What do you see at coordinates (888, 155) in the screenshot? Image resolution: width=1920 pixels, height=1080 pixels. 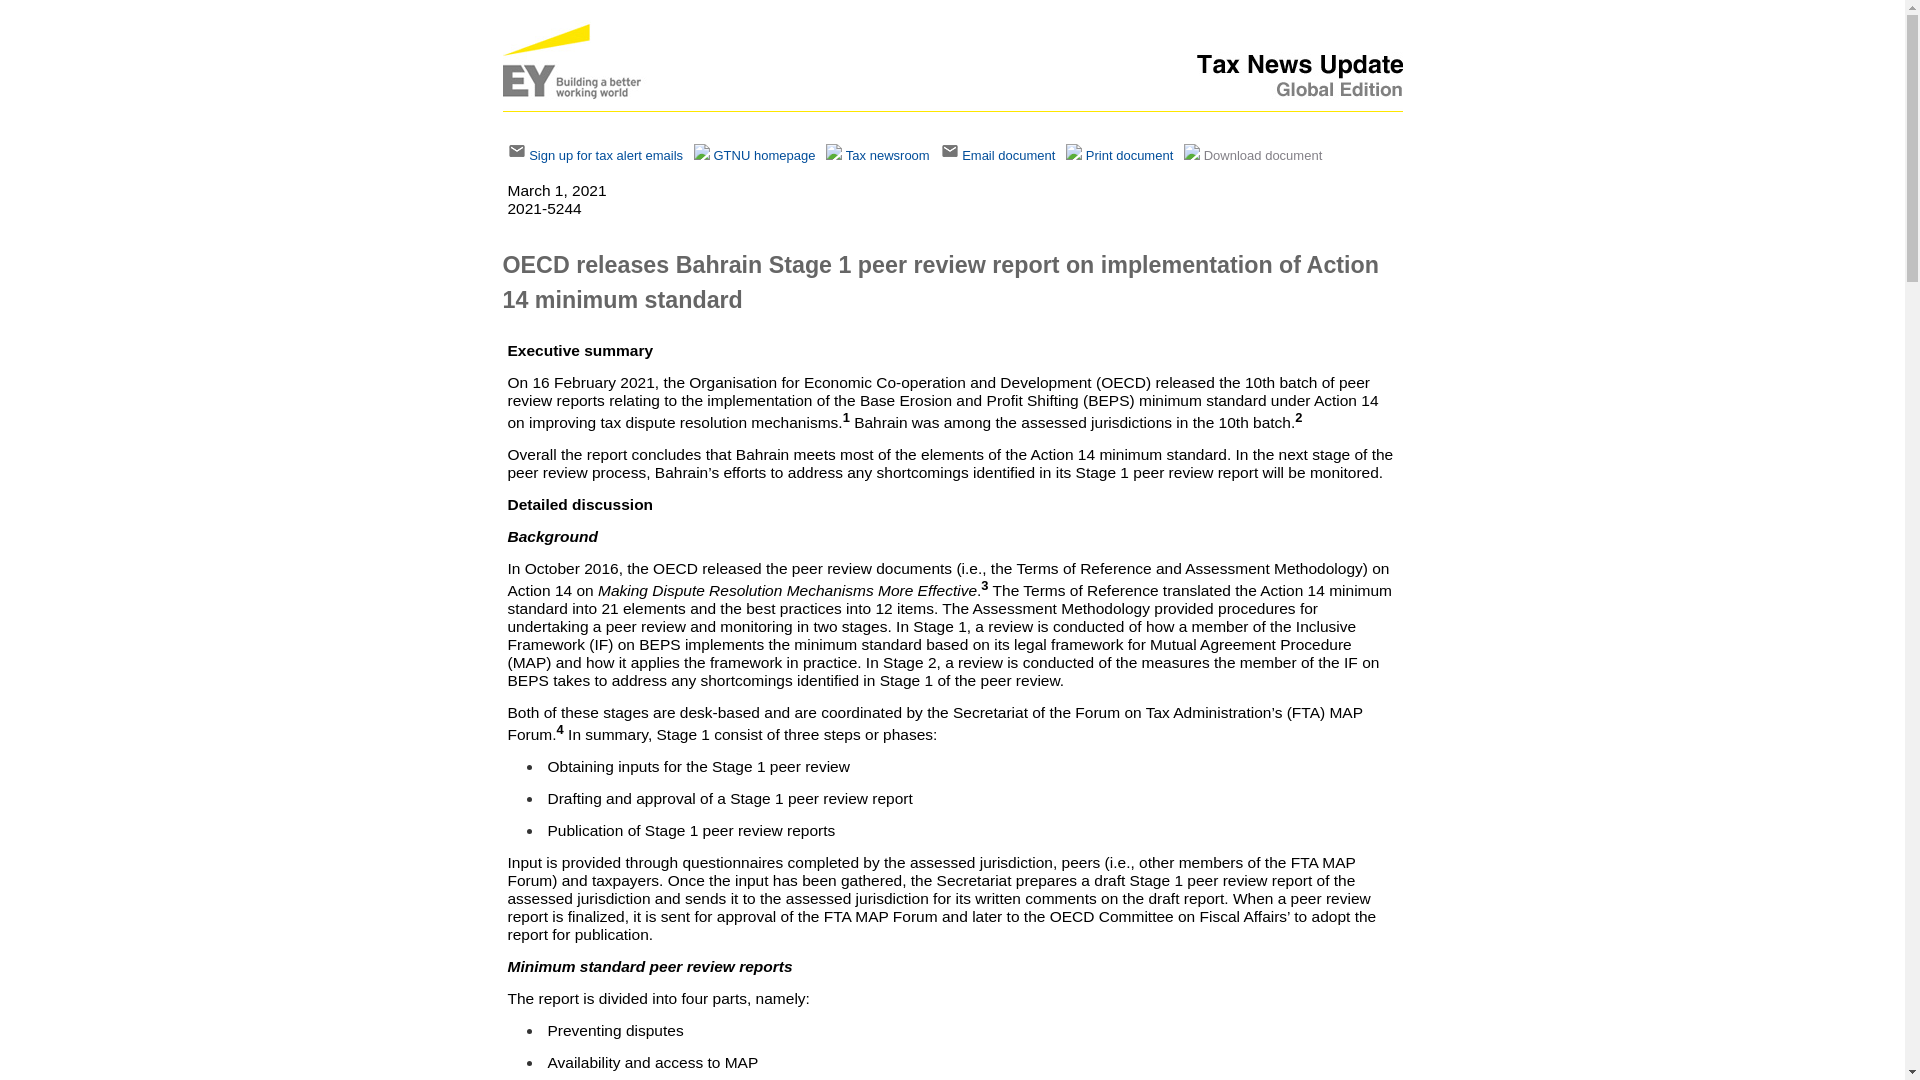 I see `Tax newsroom` at bounding box center [888, 155].